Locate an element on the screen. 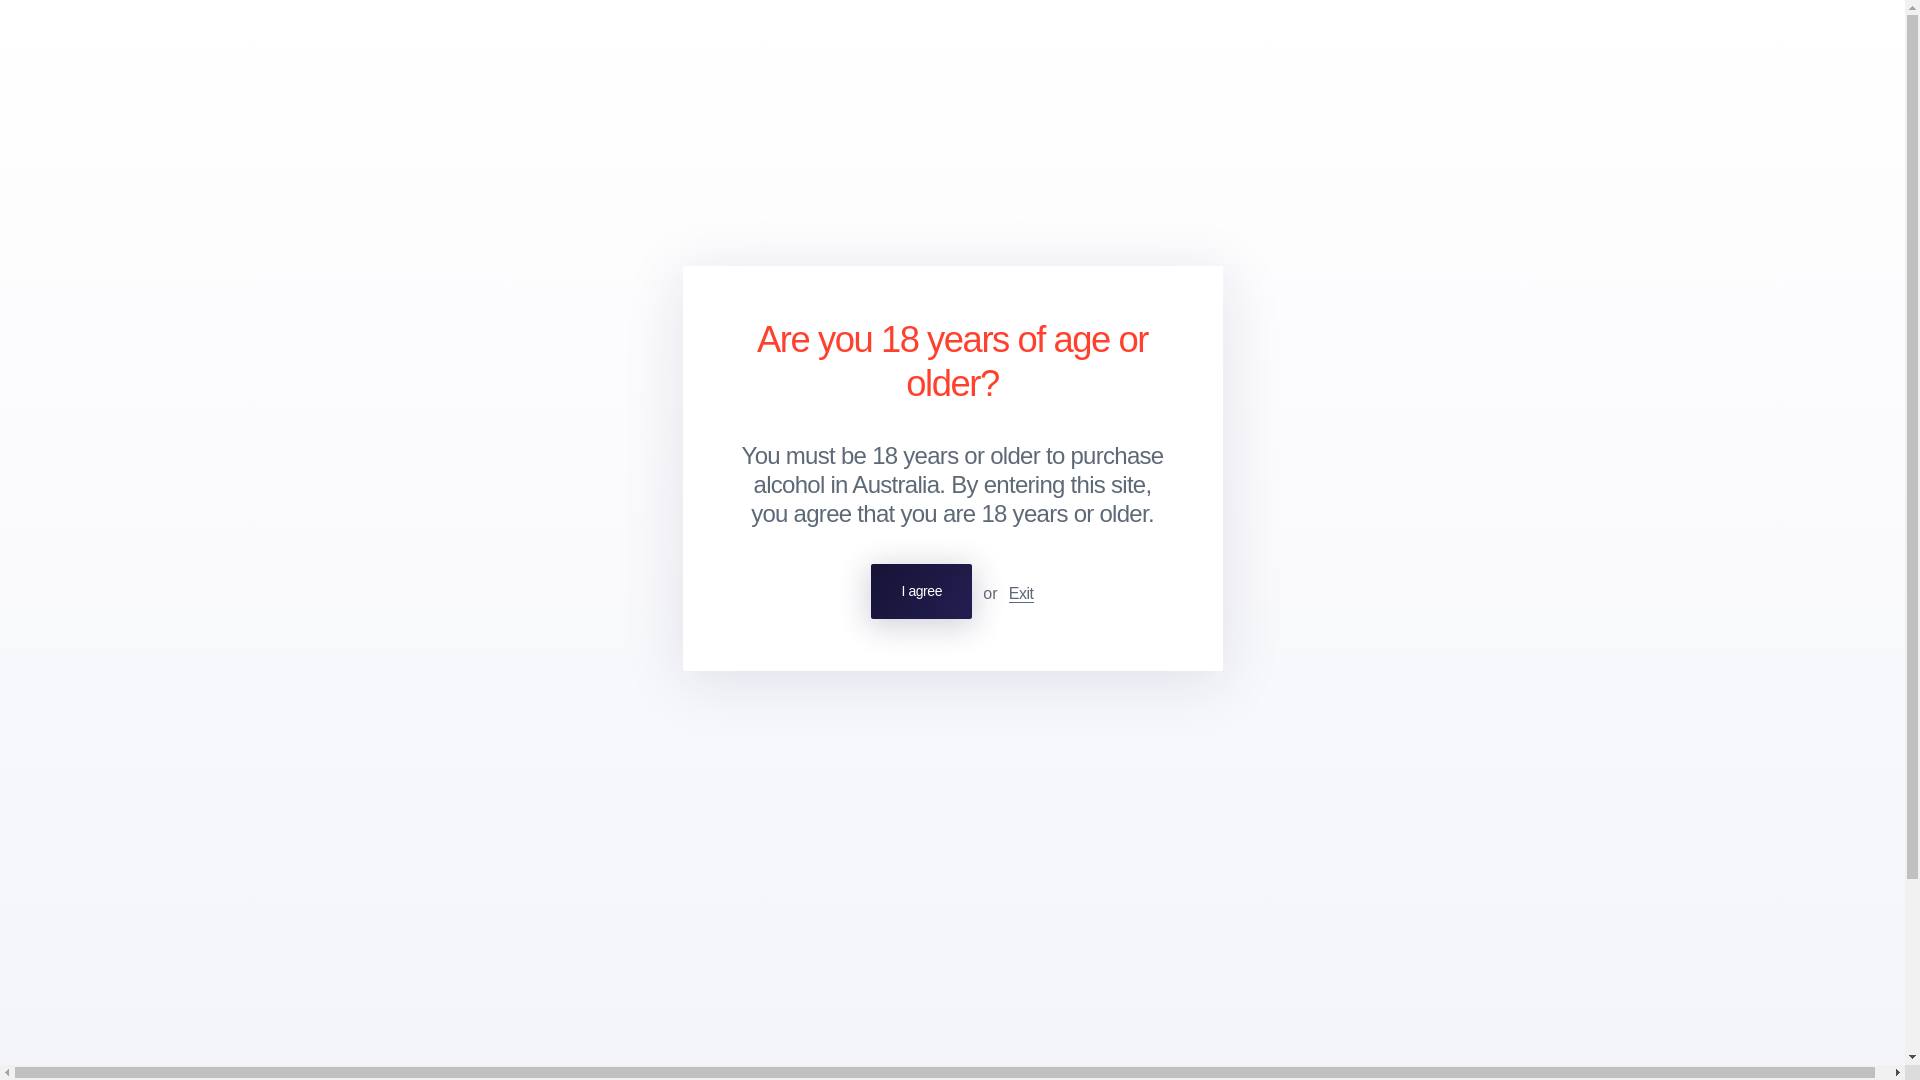 Image resolution: width=1920 pixels, height=1080 pixels. I agree is located at coordinates (487, 458).